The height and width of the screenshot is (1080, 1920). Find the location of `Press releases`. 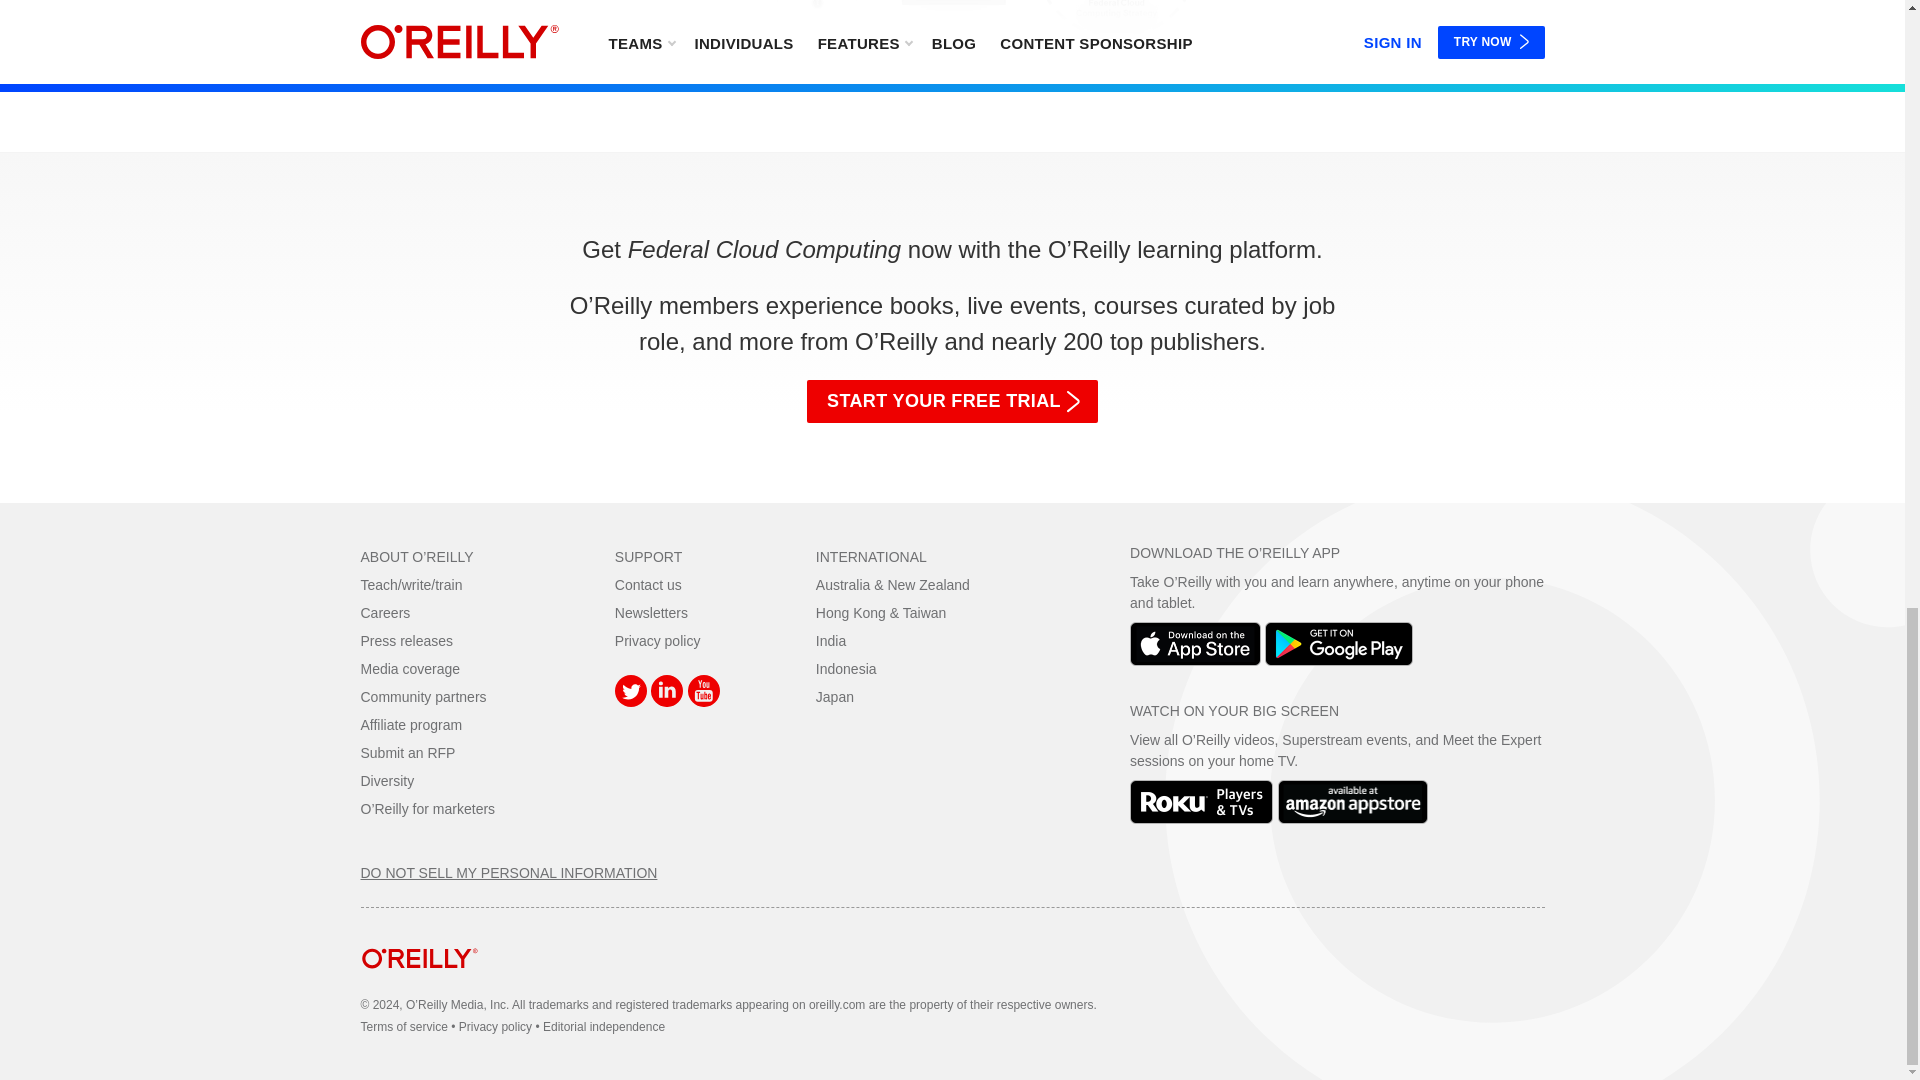

Press releases is located at coordinates (406, 640).